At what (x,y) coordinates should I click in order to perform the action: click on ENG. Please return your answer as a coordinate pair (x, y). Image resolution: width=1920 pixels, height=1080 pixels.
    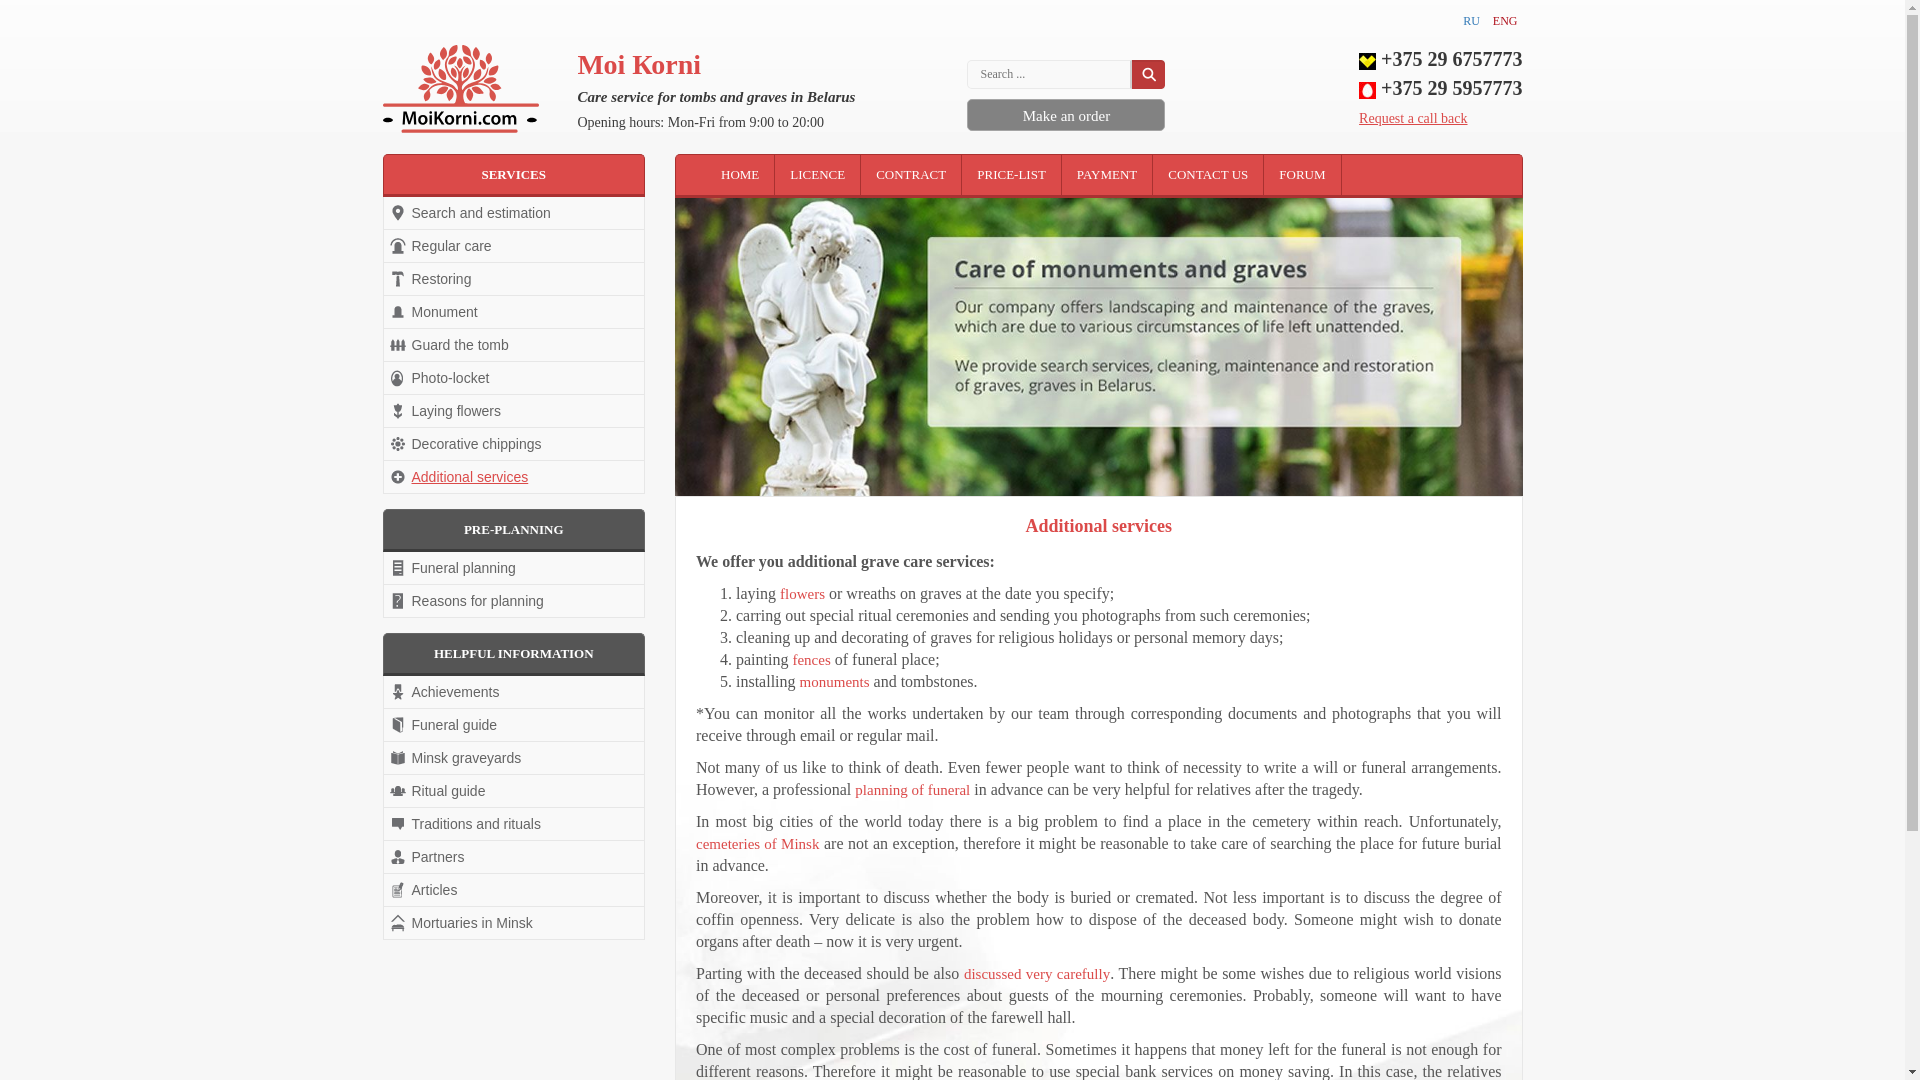
    Looking at the image, I should click on (1506, 21).